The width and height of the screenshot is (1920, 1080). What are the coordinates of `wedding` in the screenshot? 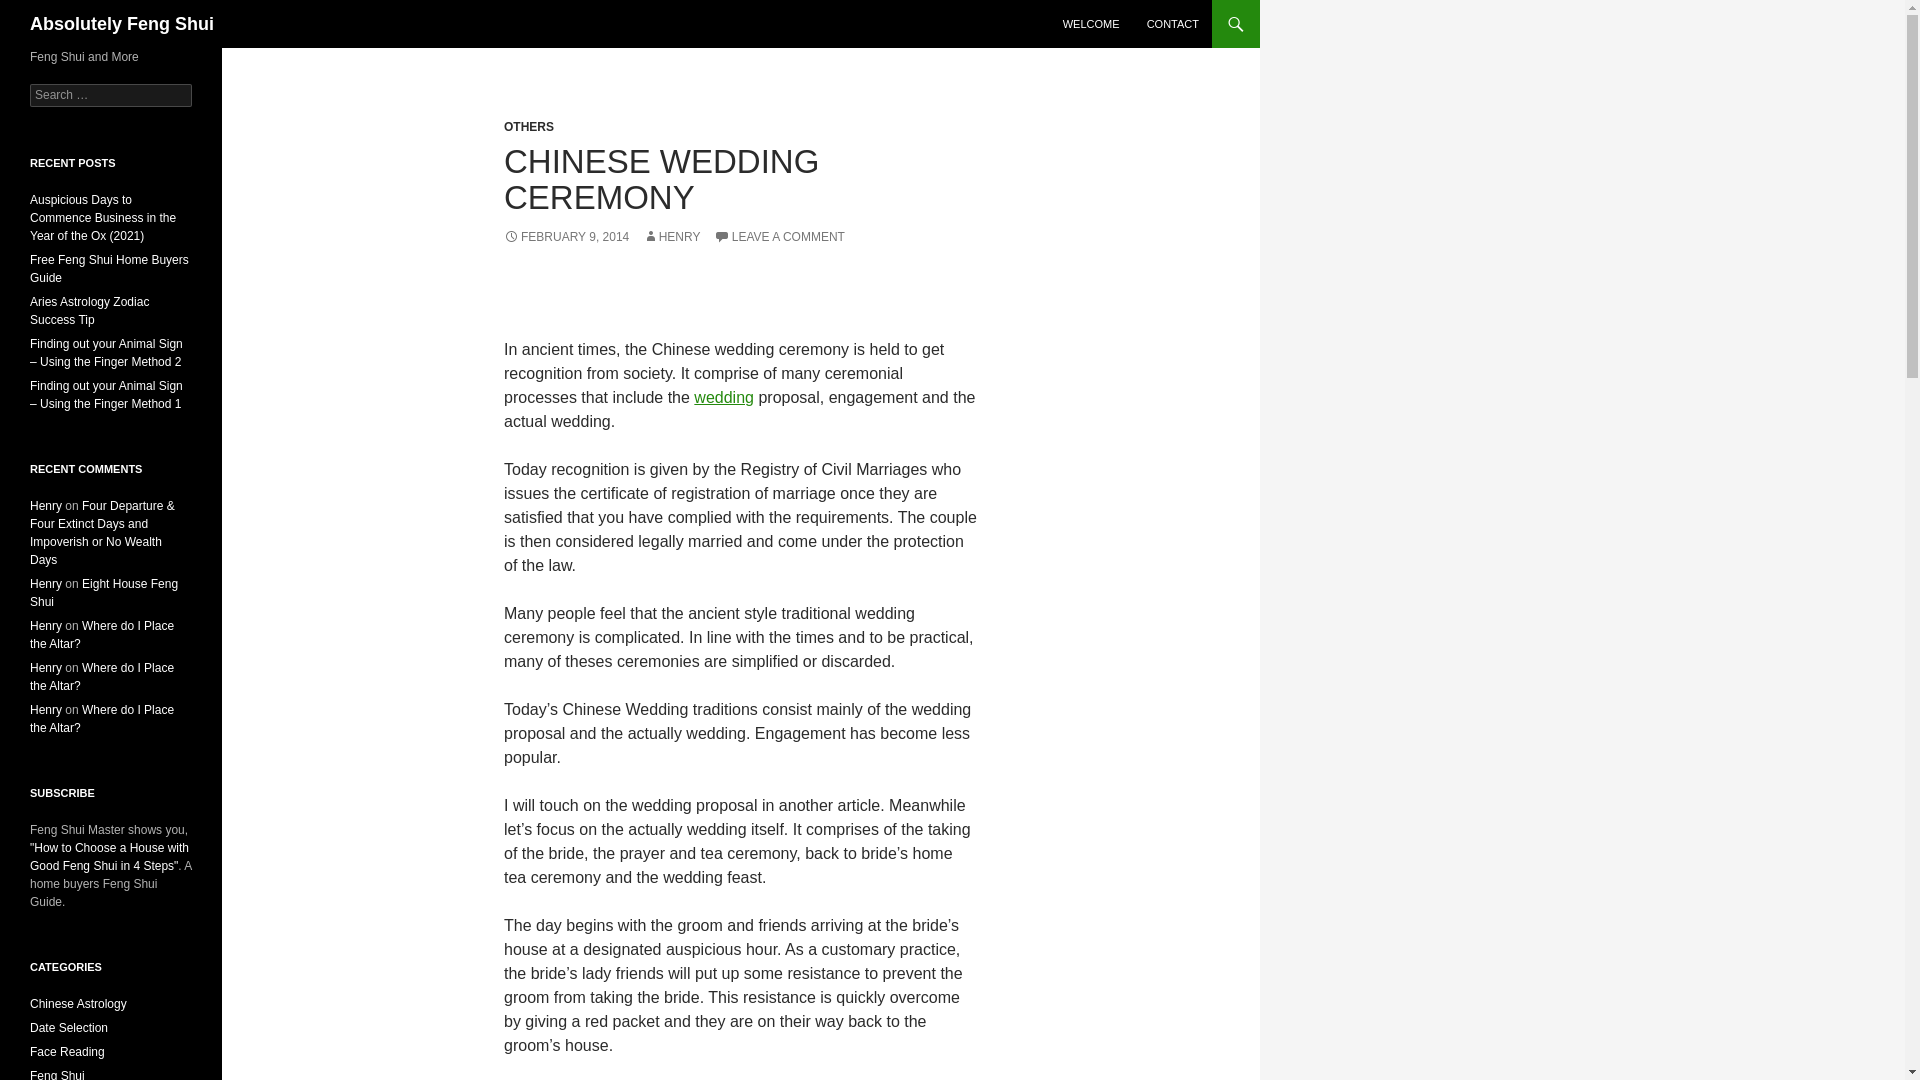 It's located at (724, 397).